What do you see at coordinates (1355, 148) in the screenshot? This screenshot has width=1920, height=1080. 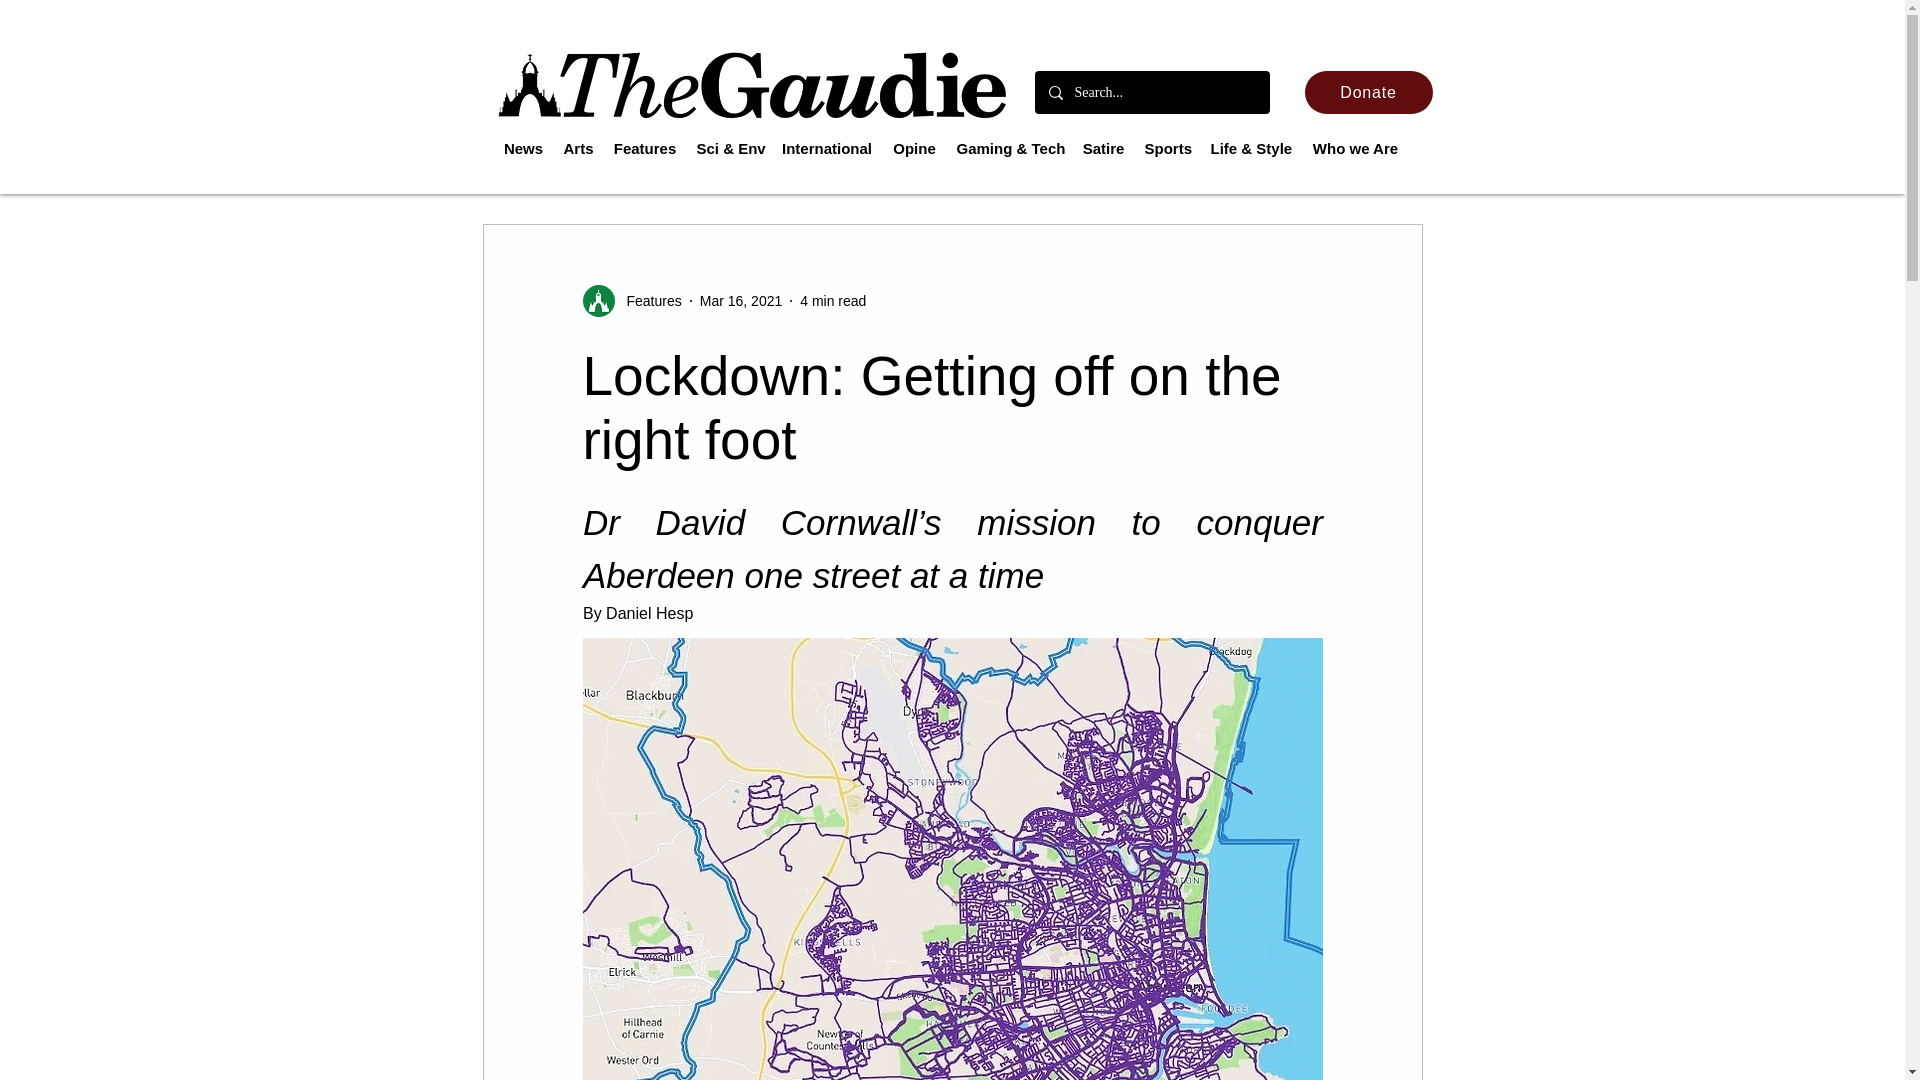 I see `Who we Are` at bounding box center [1355, 148].